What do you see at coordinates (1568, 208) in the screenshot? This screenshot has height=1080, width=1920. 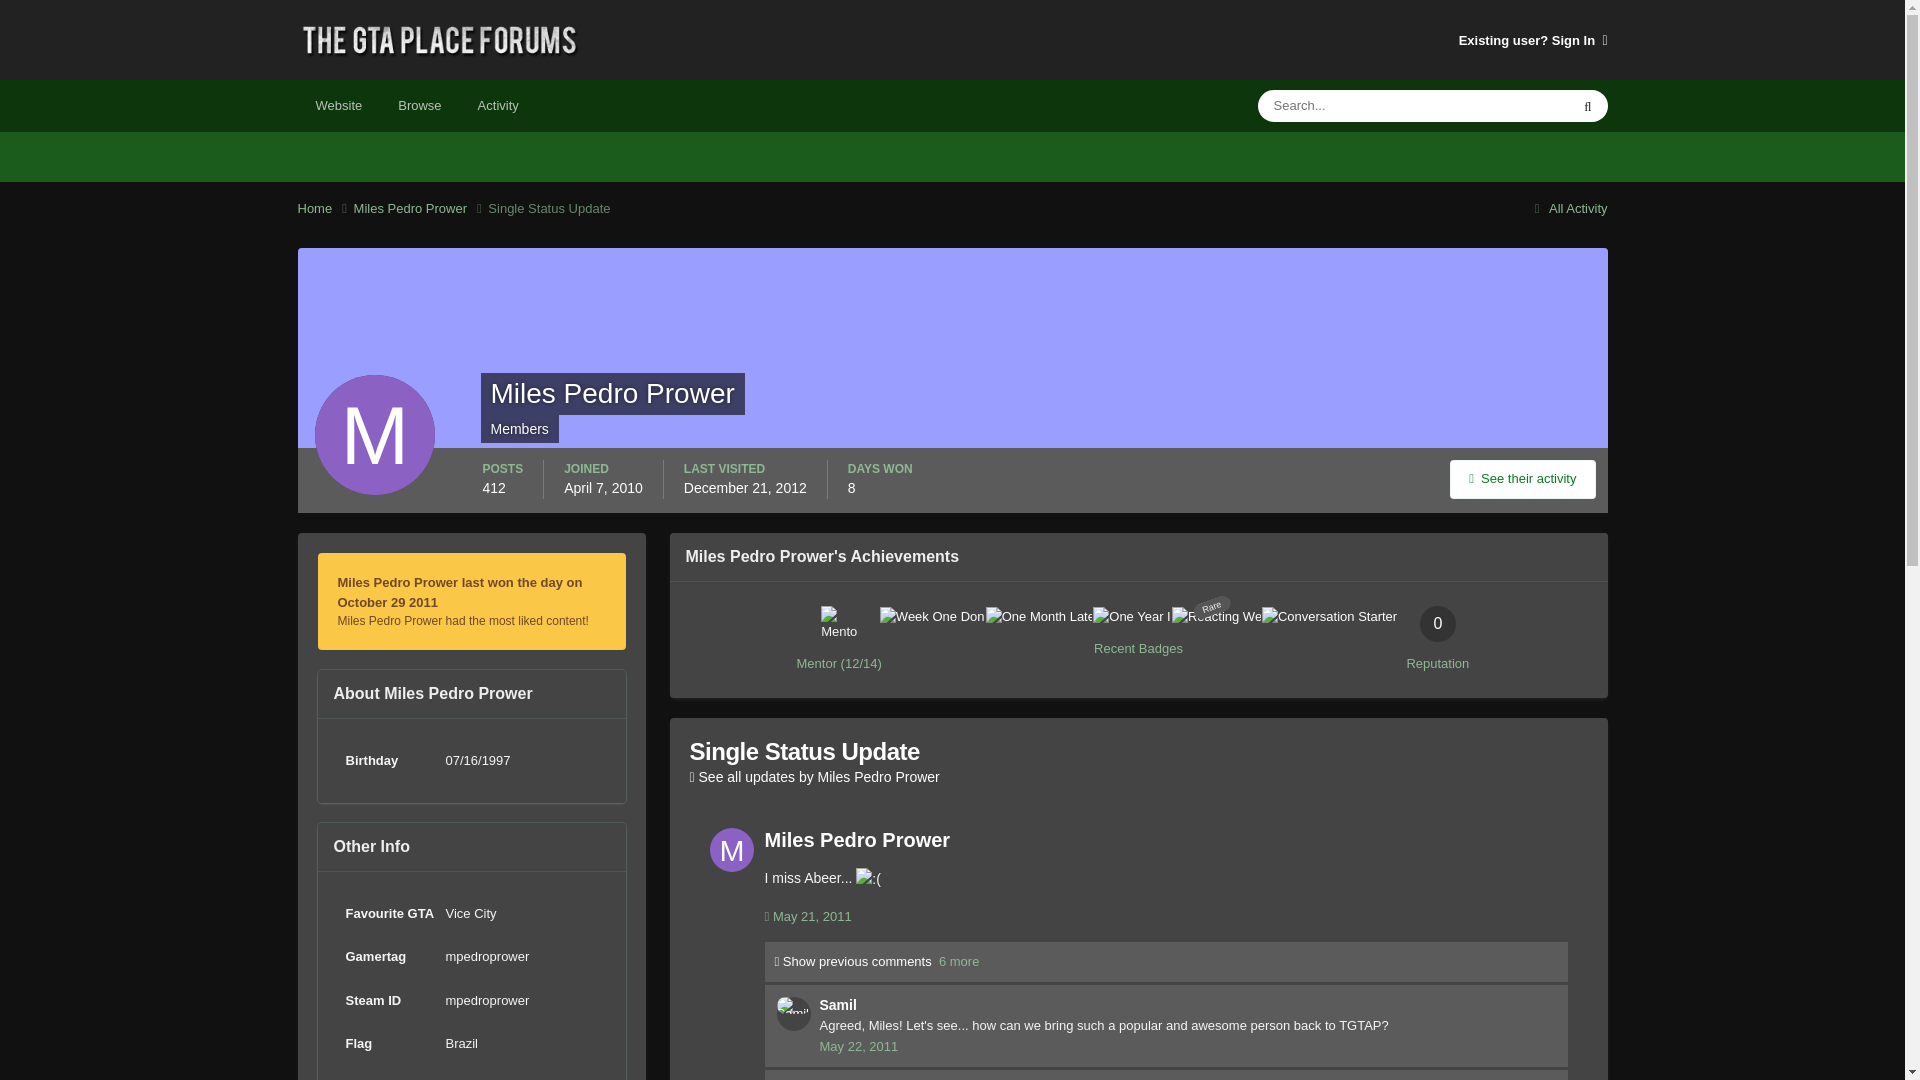 I see `All Activity` at bounding box center [1568, 208].